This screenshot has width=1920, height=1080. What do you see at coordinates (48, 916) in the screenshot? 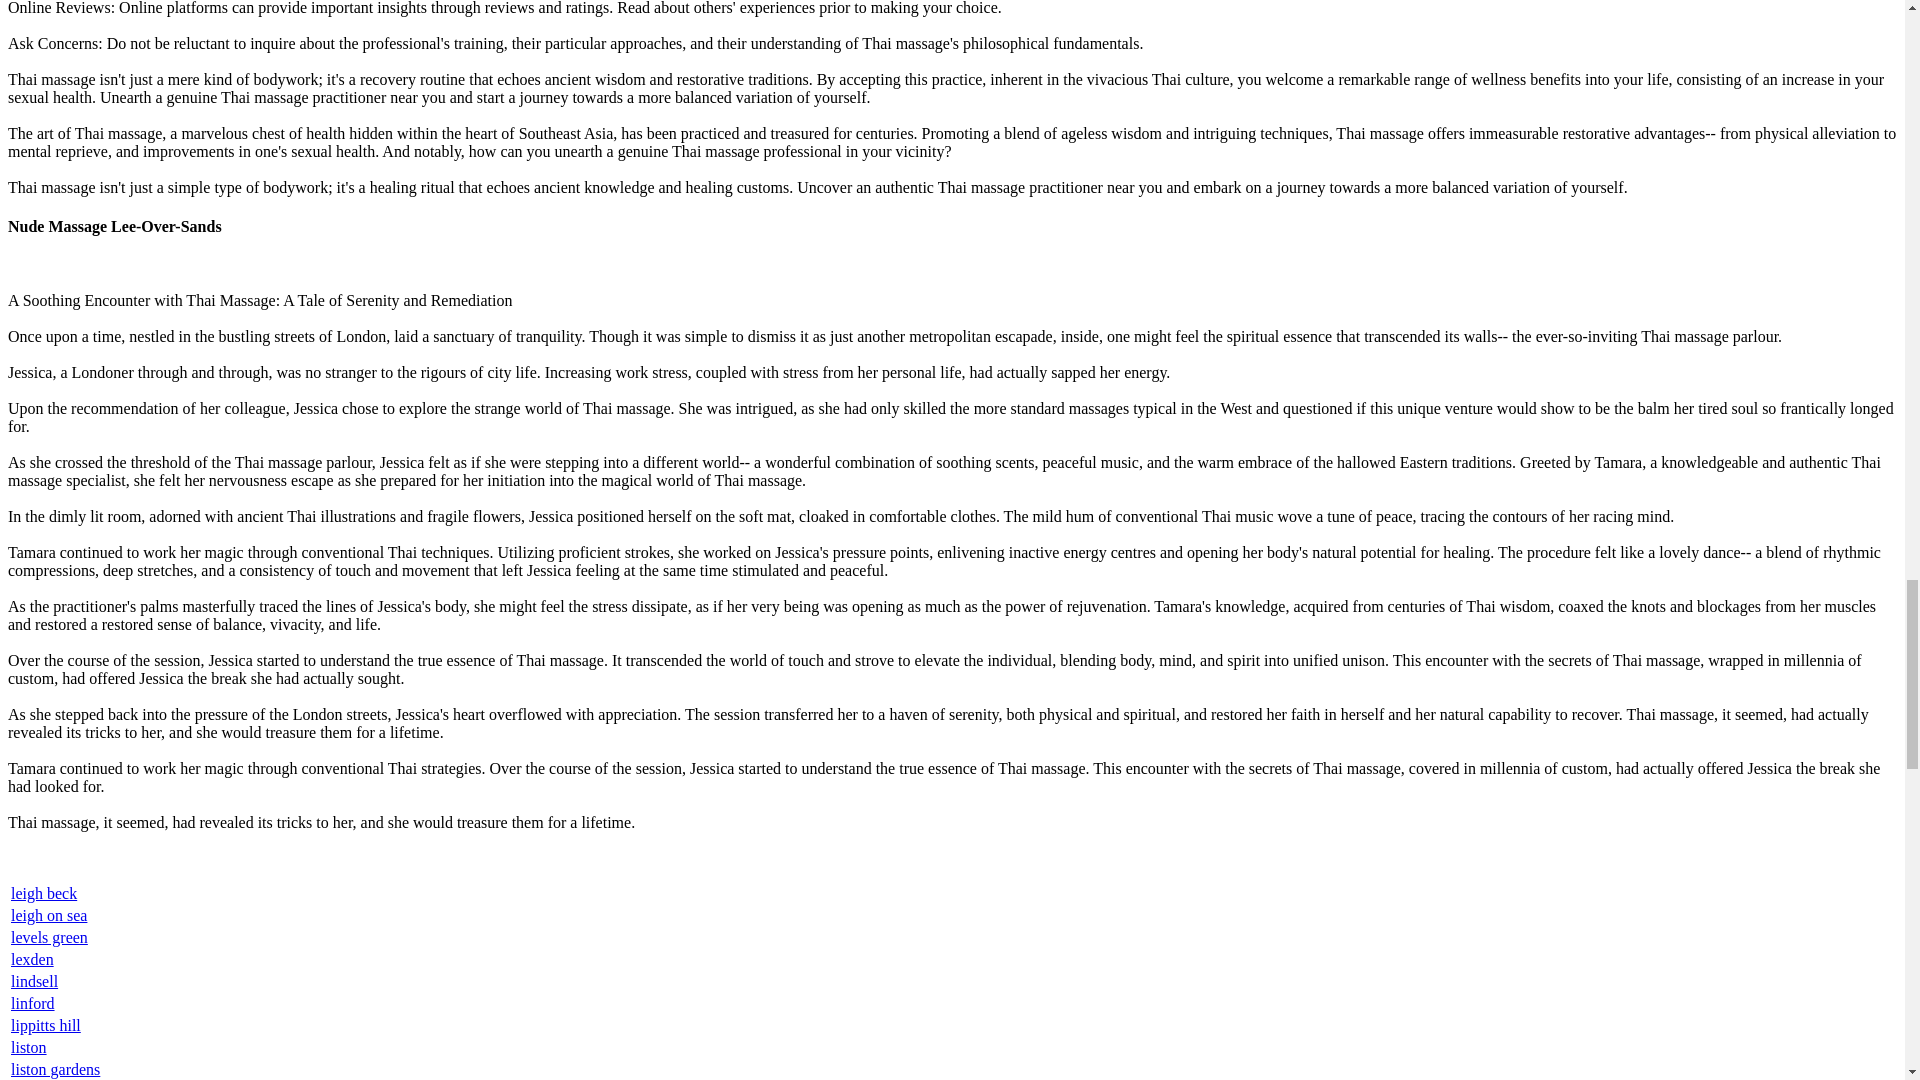
I see `leigh on sea` at bounding box center [48, 916].